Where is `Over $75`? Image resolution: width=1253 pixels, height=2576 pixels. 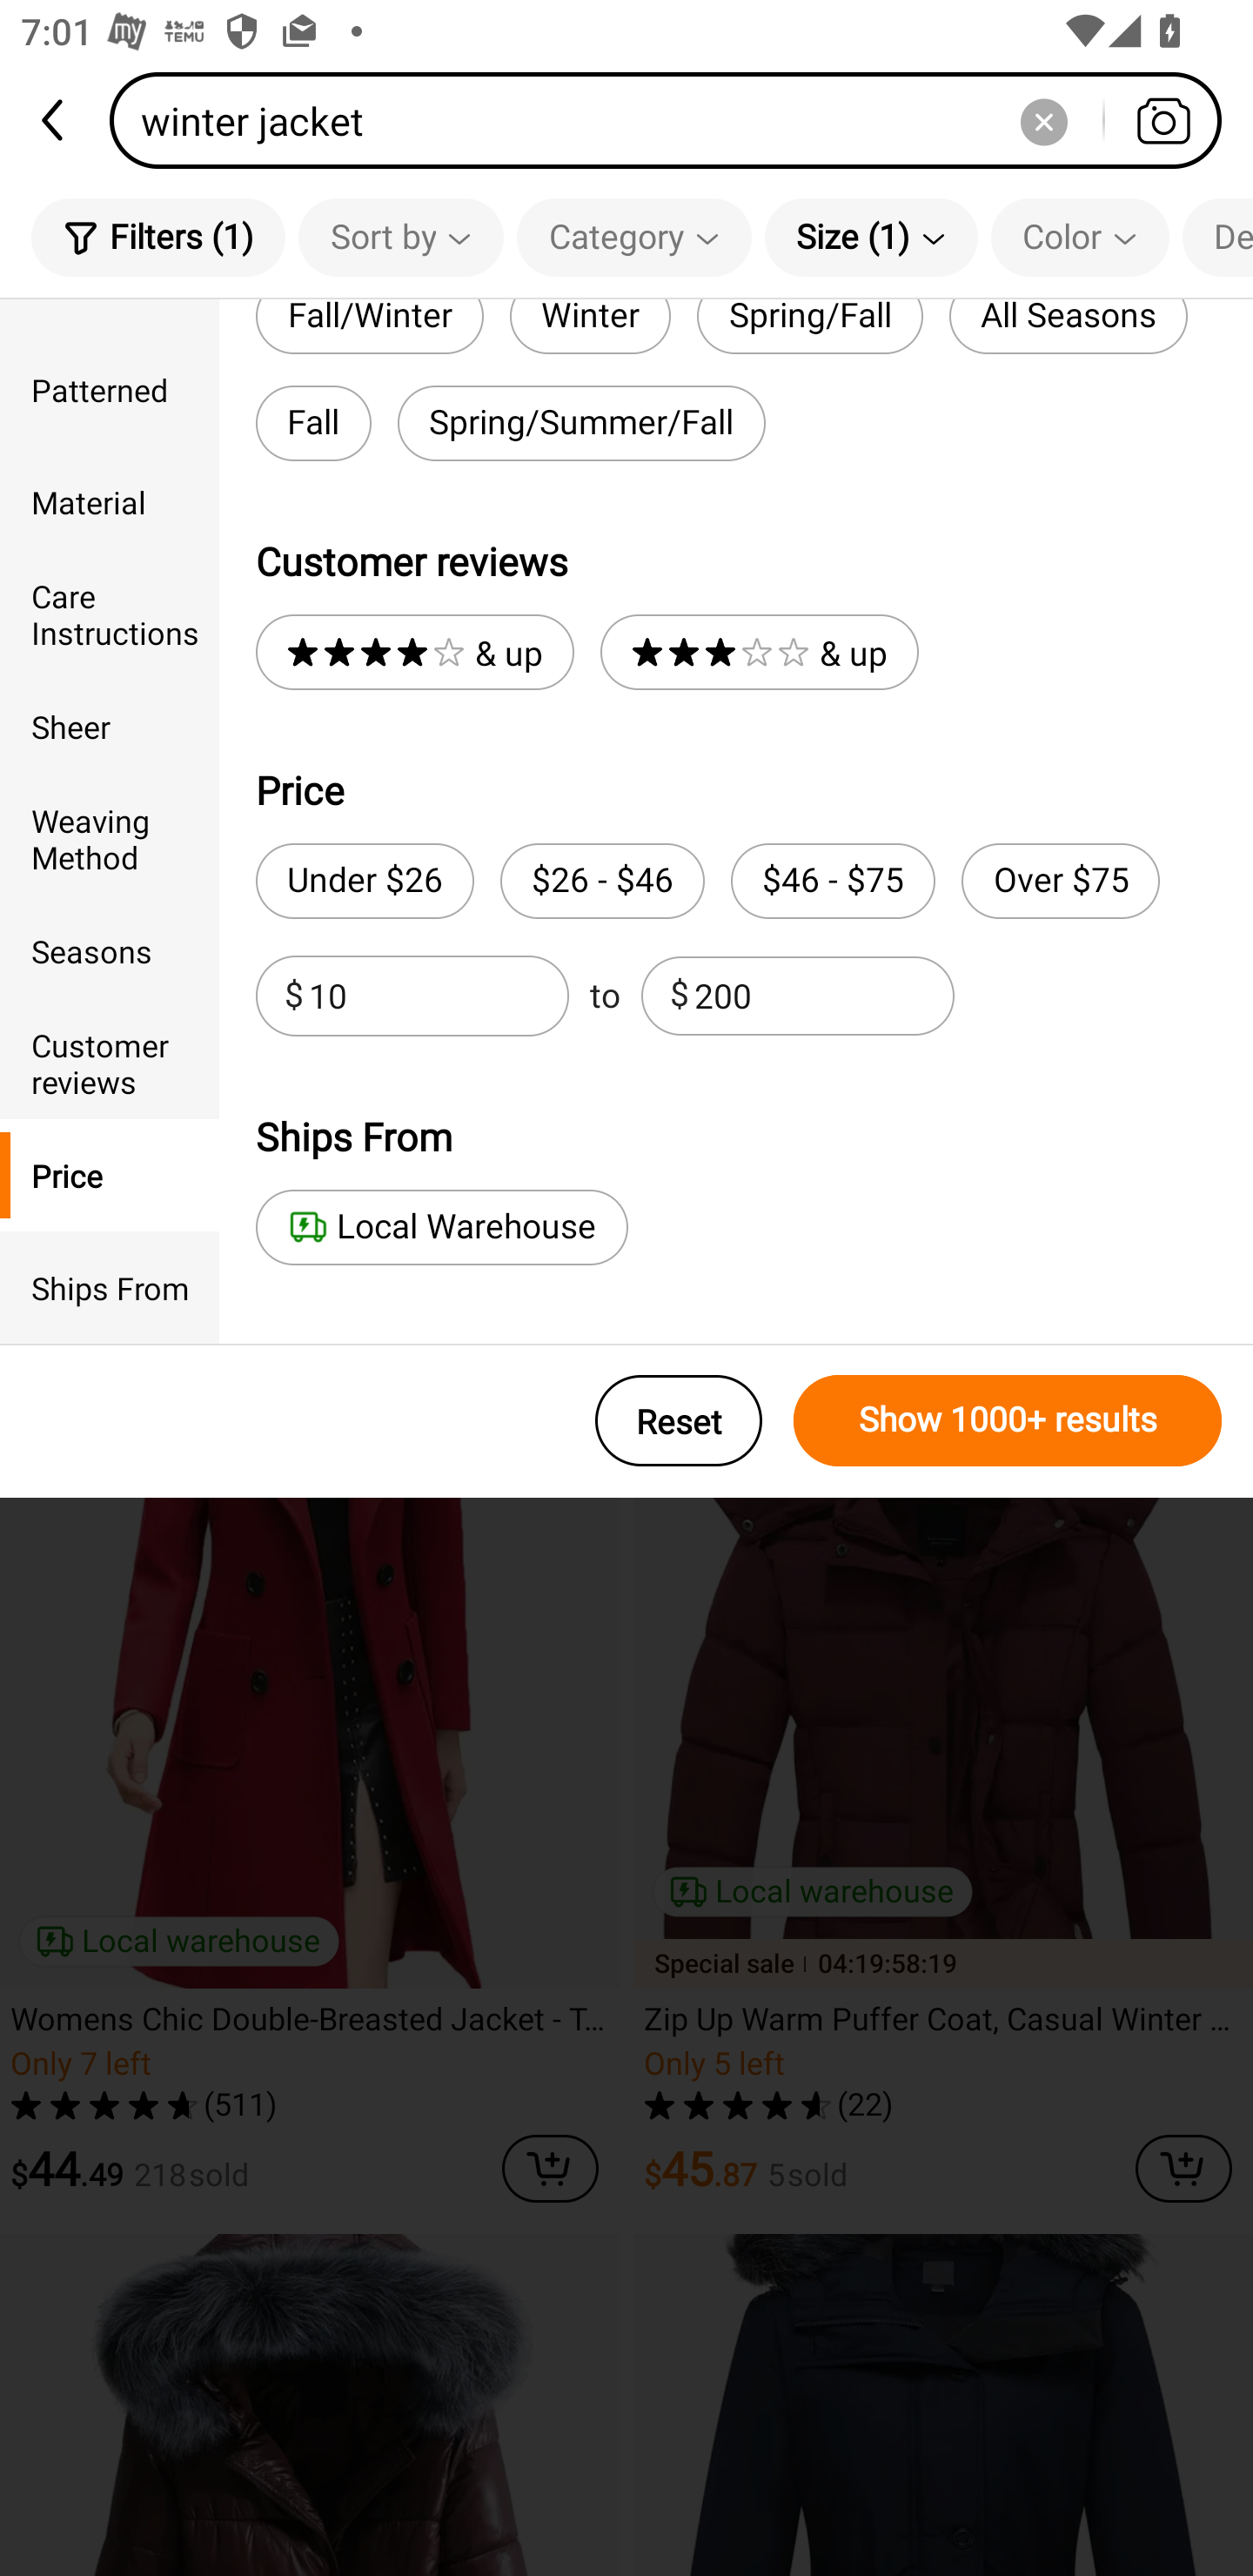
Over $75 is located at coordinates (1060, 881).